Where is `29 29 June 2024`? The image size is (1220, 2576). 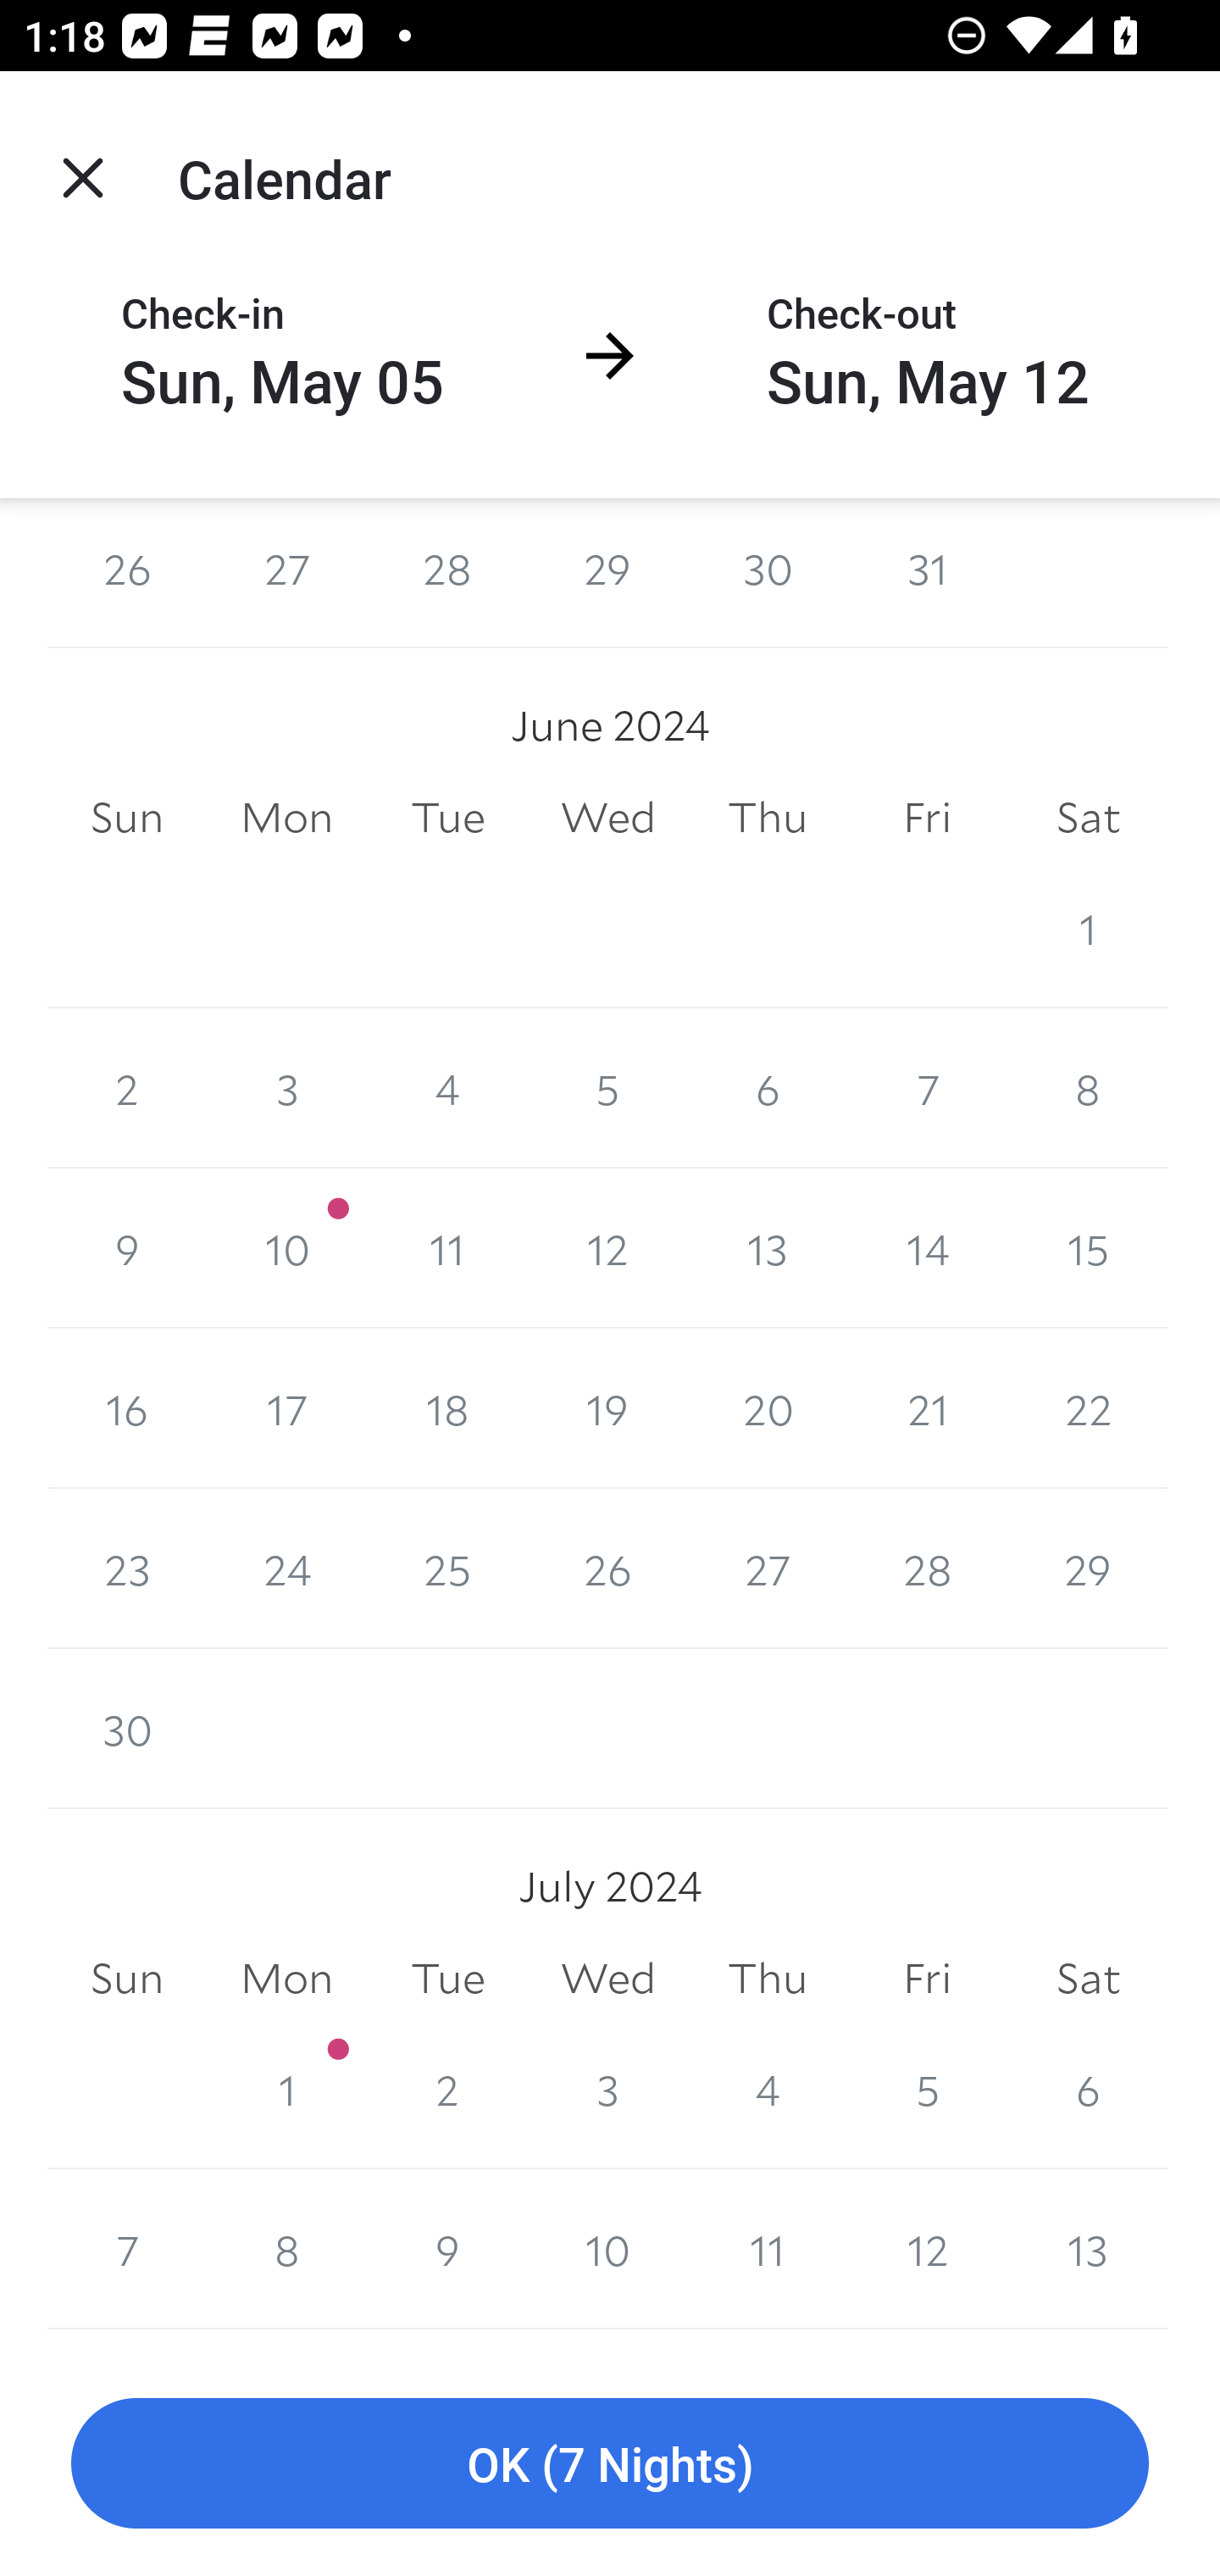
29 29 June 2024 is located at coordinates (1088, 1568).